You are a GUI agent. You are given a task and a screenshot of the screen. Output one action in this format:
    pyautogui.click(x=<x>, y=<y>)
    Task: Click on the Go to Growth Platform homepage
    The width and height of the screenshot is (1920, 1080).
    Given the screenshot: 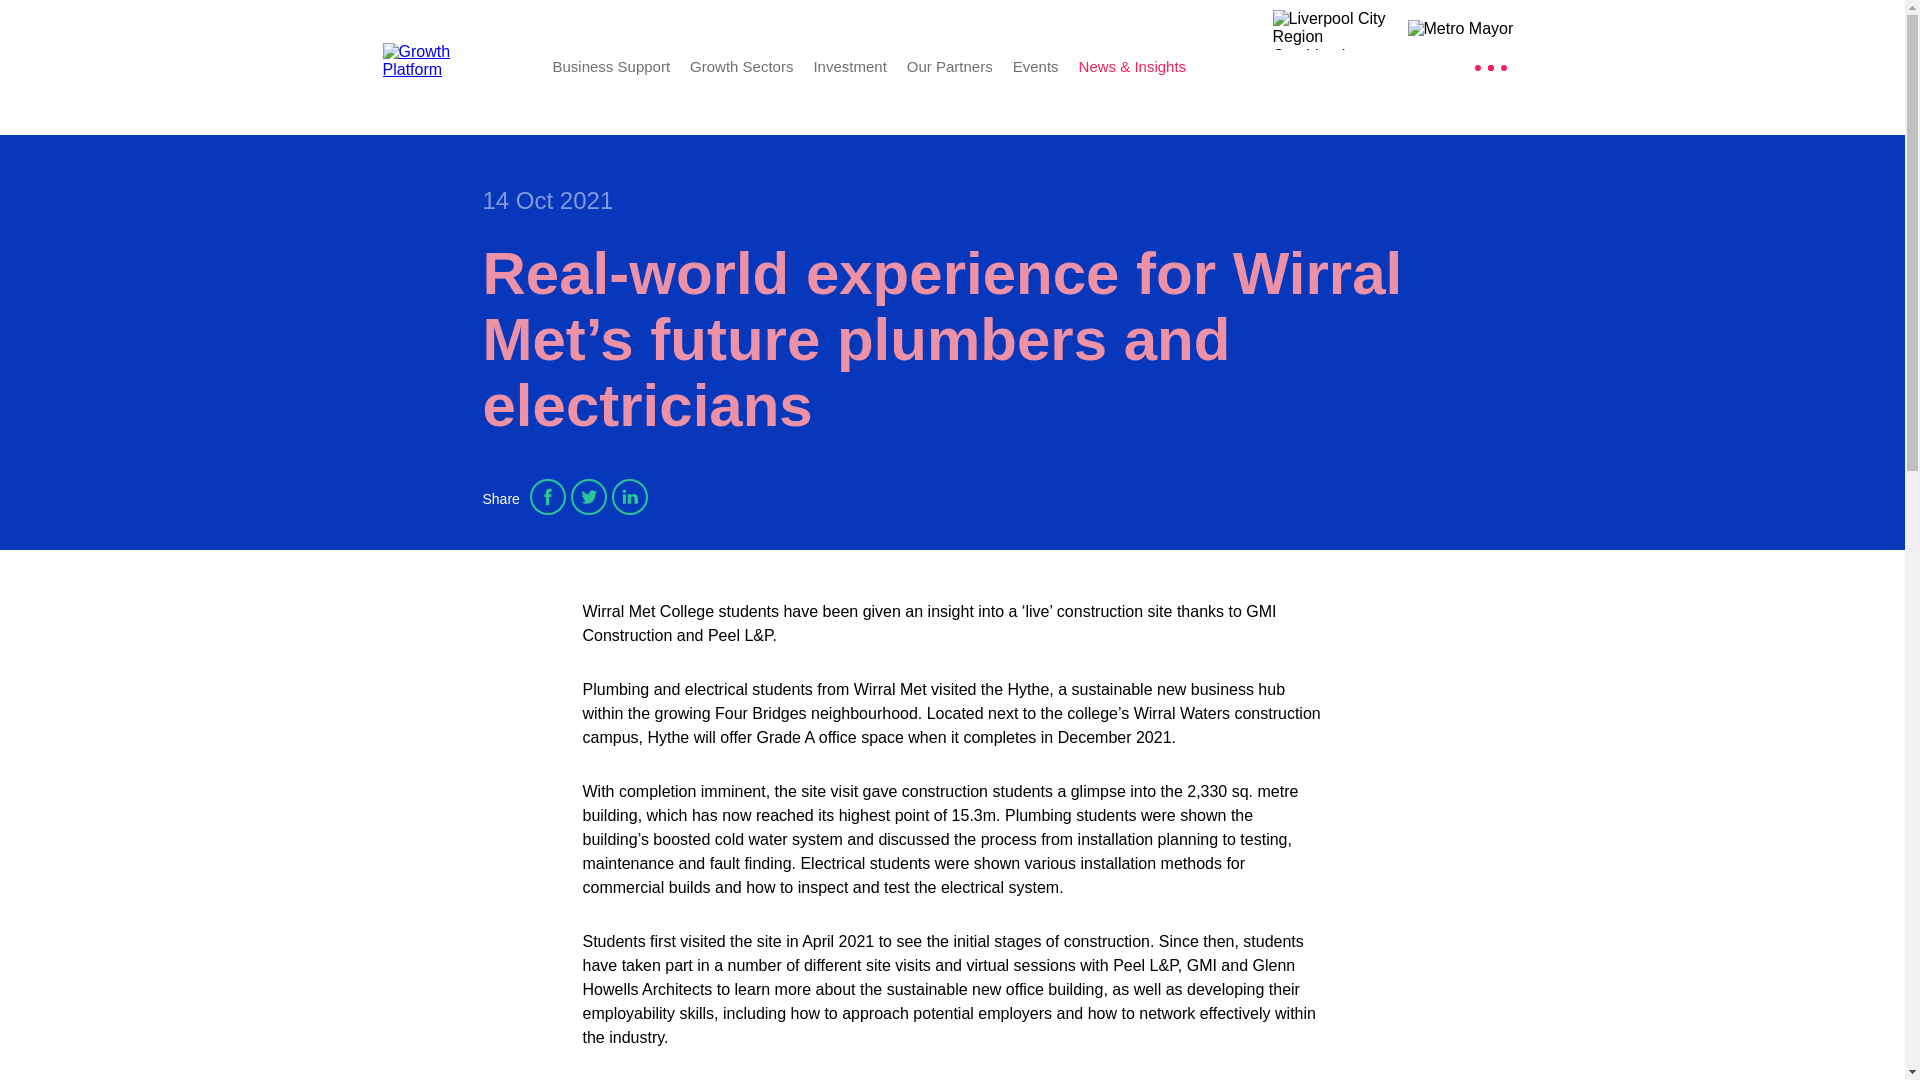 What is the action you would take?
    pyautogui.click(x=452, y=66)
    